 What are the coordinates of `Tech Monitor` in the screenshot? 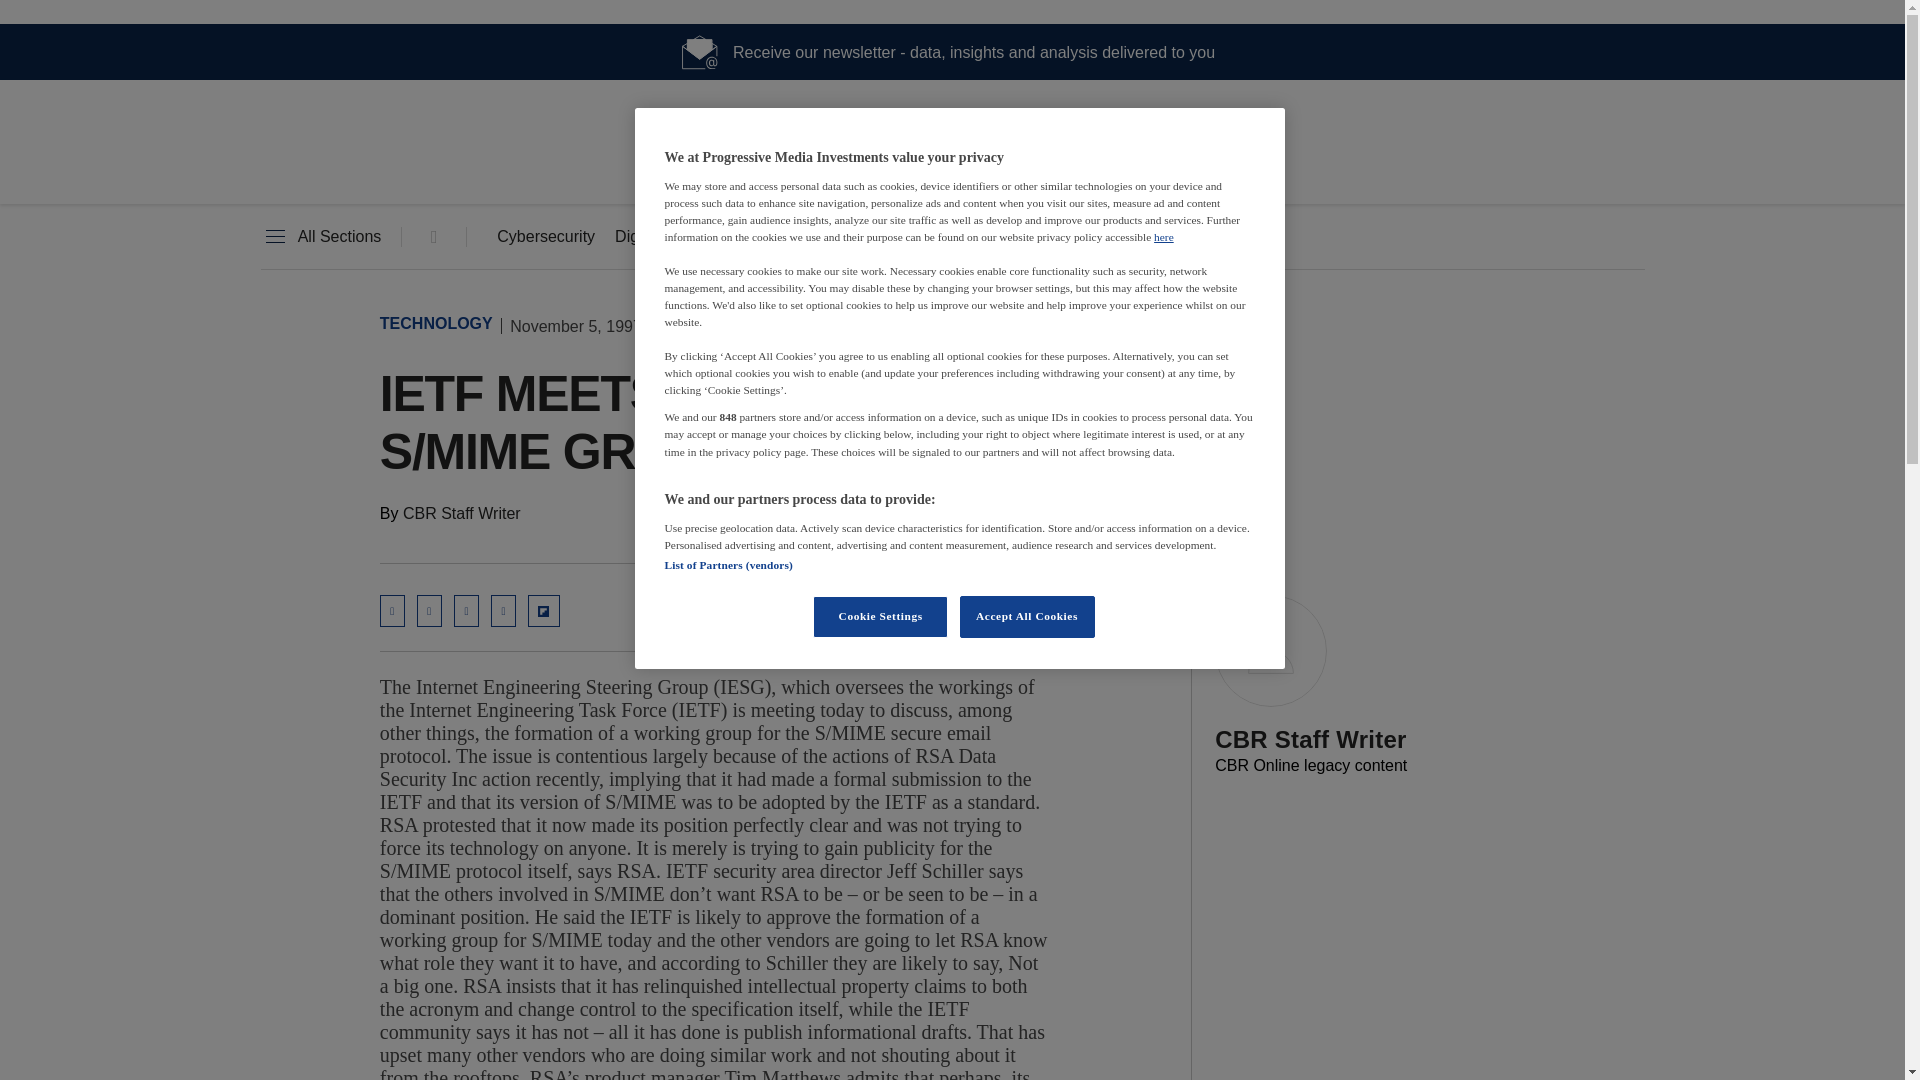 It's located at (952, 170).